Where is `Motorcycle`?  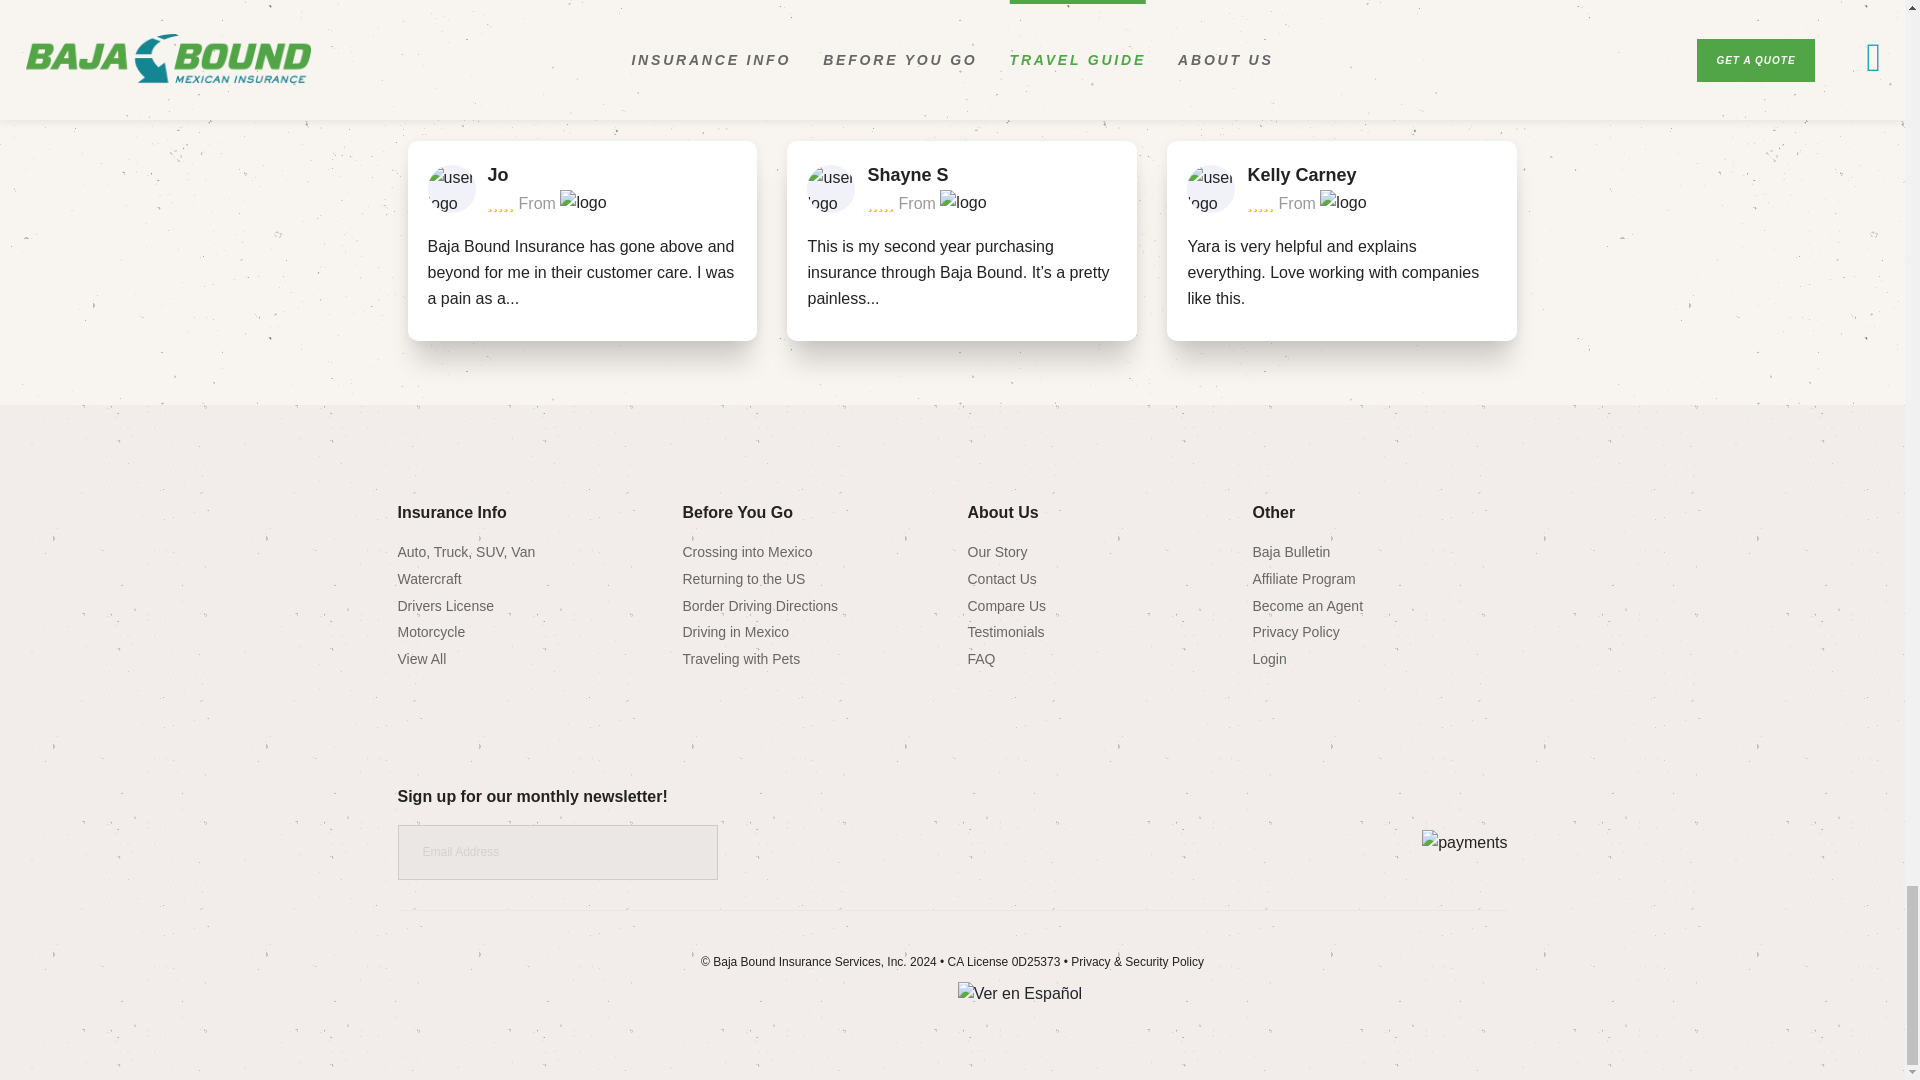 Motorcycle is located at coordinates (432, 632).